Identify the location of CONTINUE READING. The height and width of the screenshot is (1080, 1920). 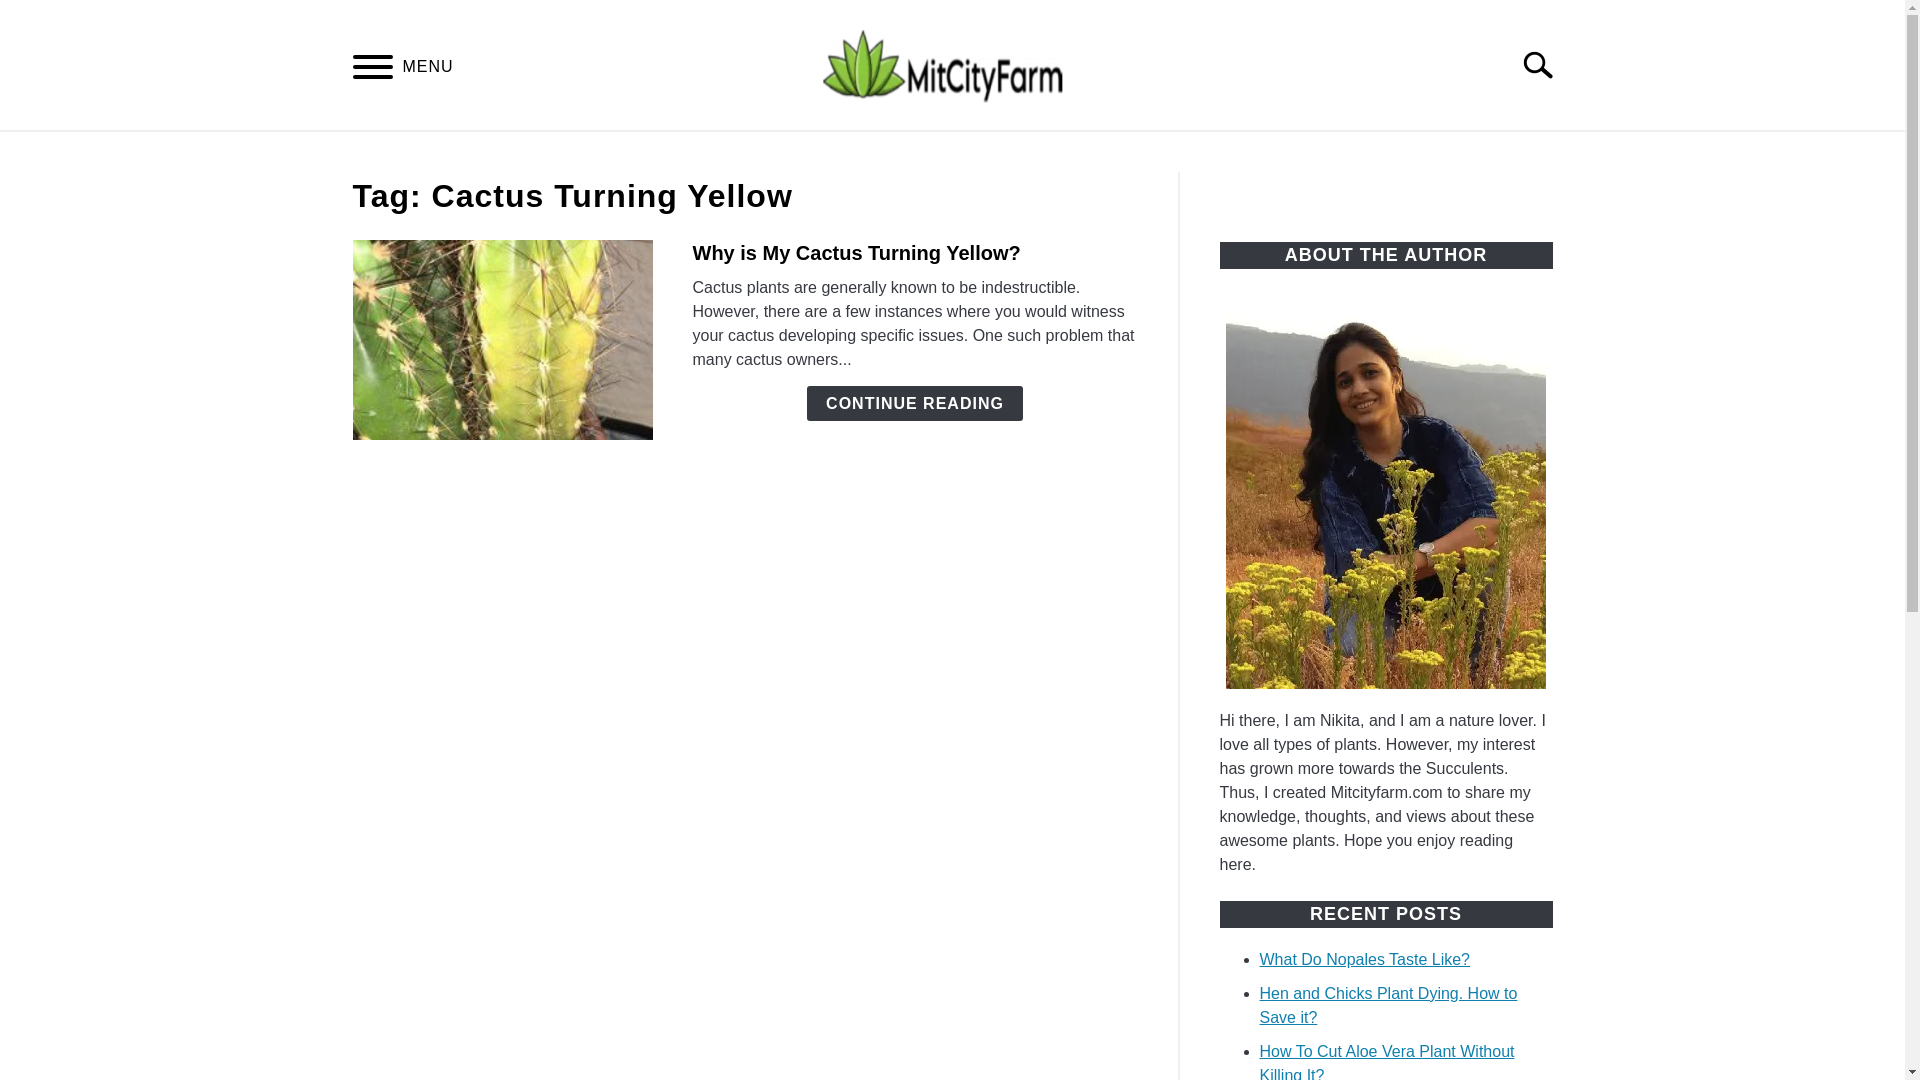
(914, 403).